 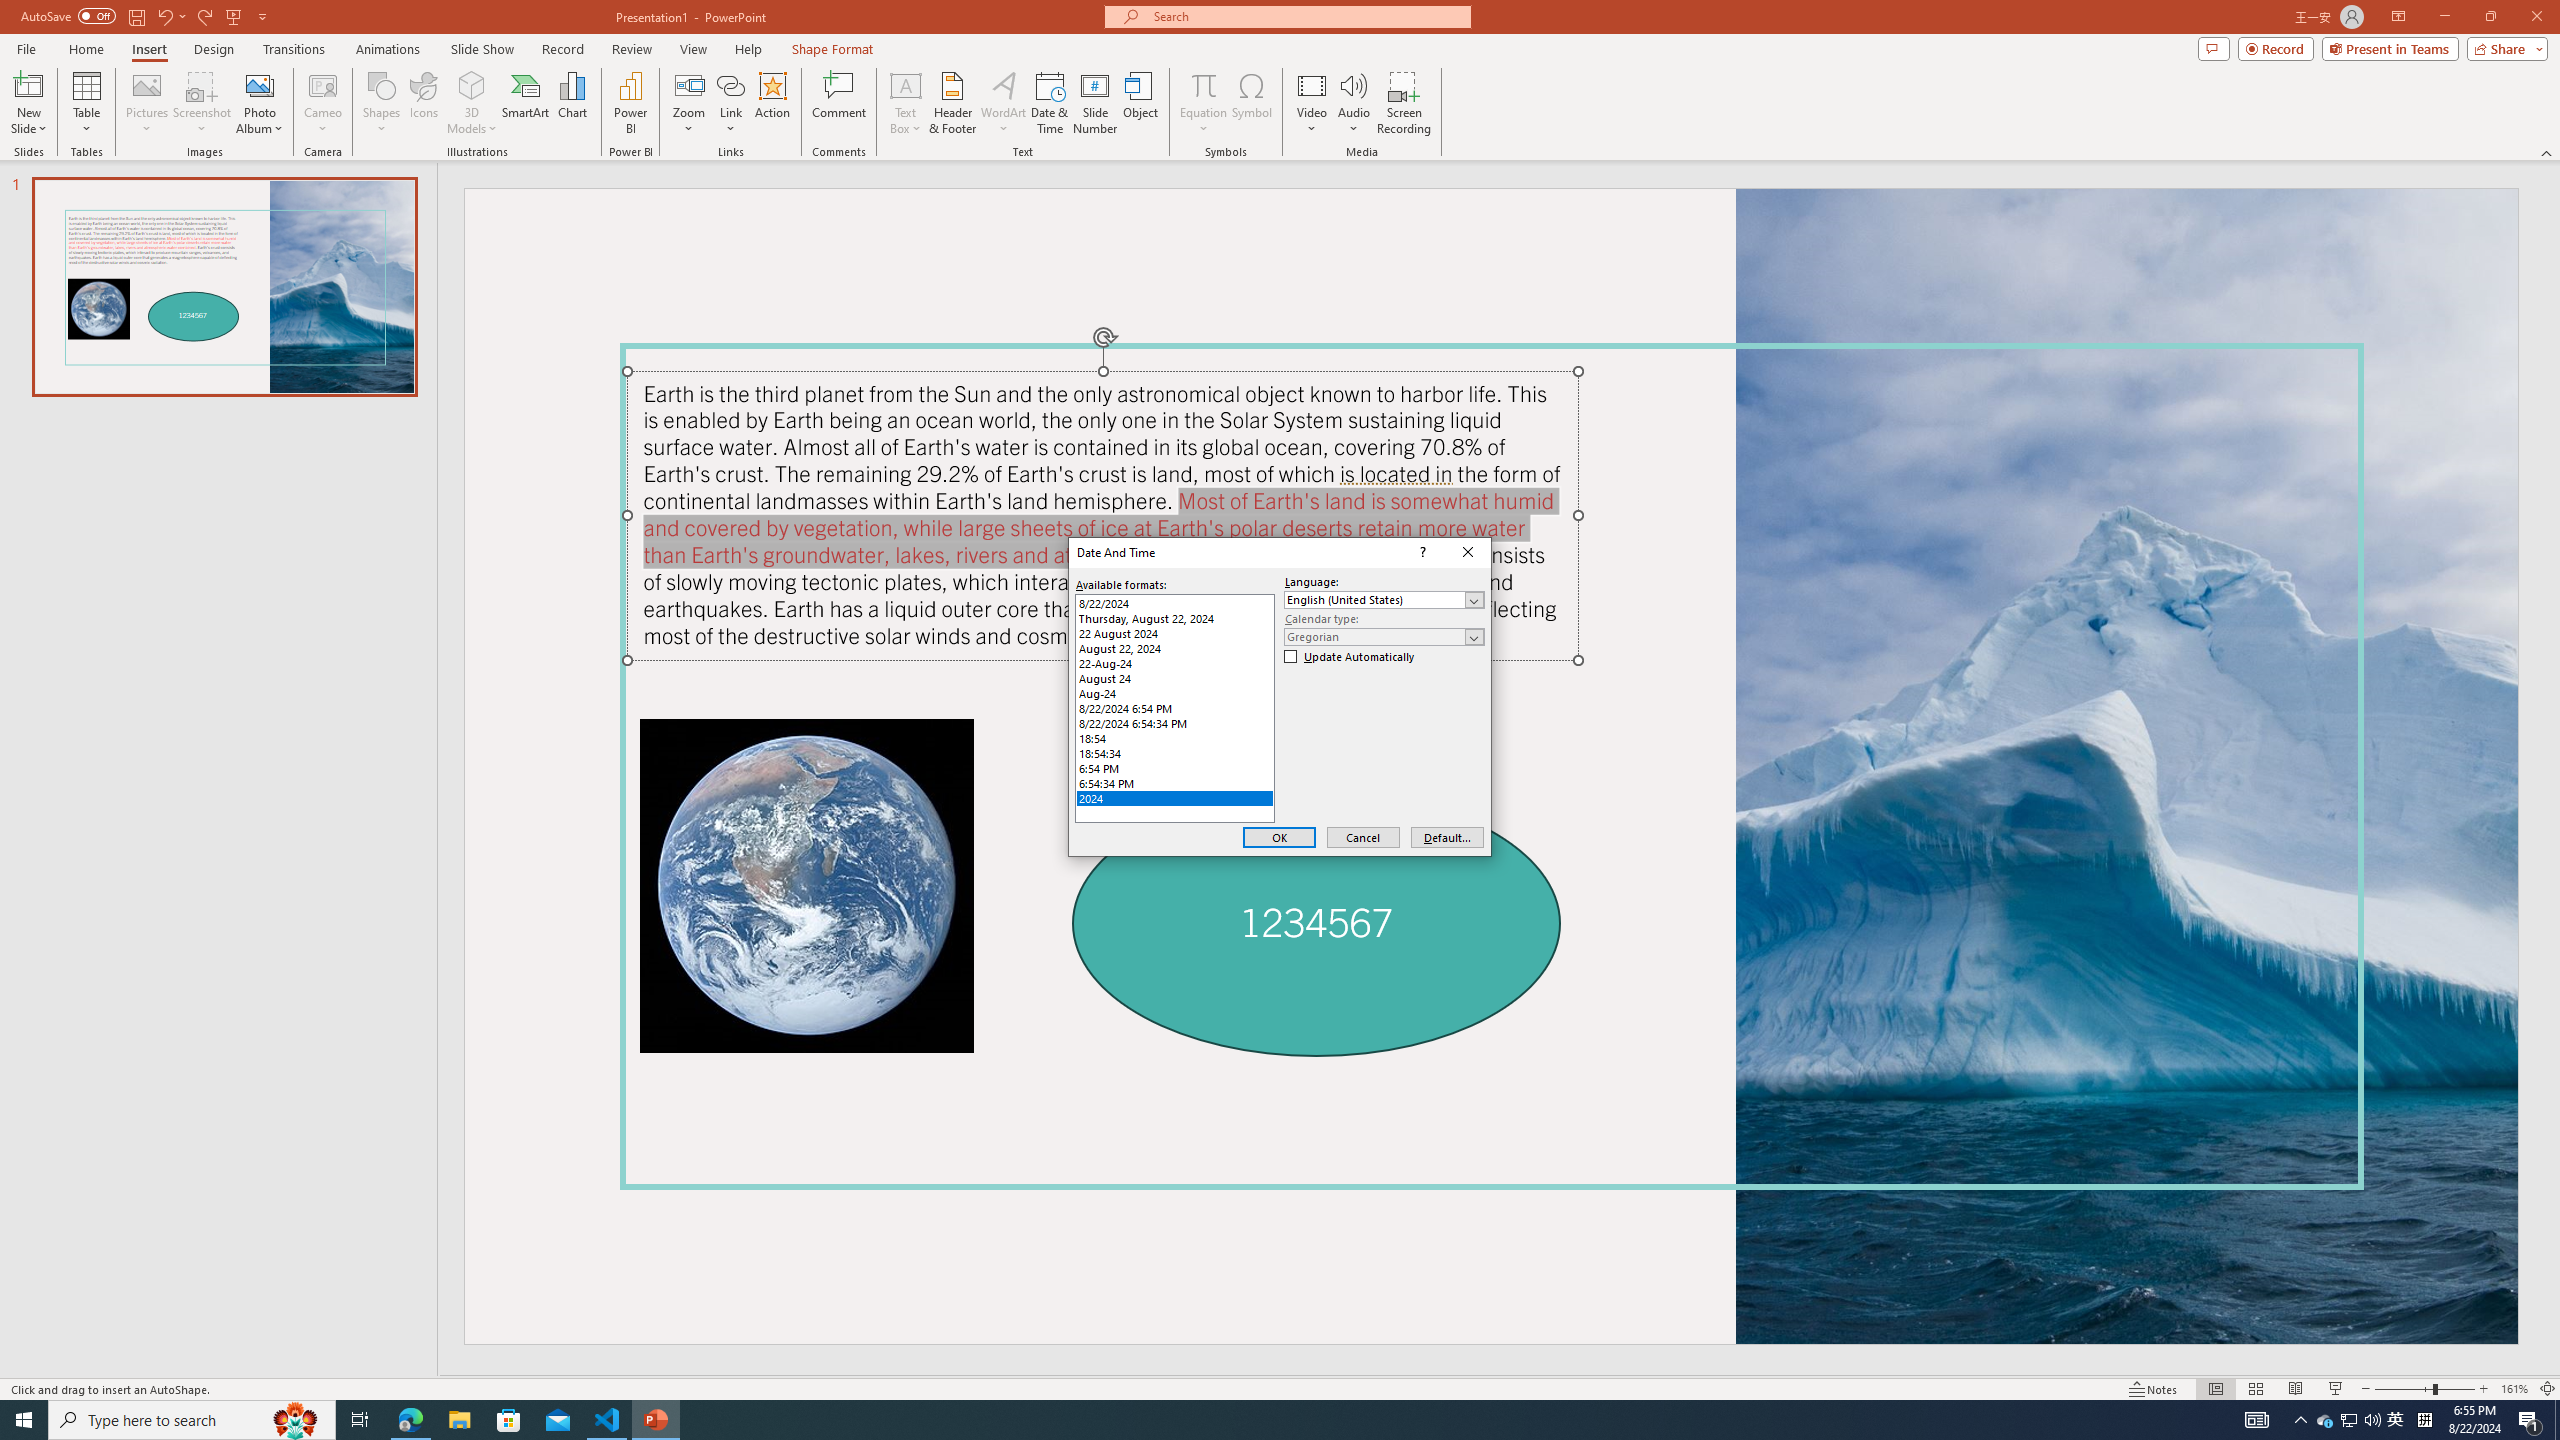 I want to click on Notification Chevron, so click(x=2301, y=1420).